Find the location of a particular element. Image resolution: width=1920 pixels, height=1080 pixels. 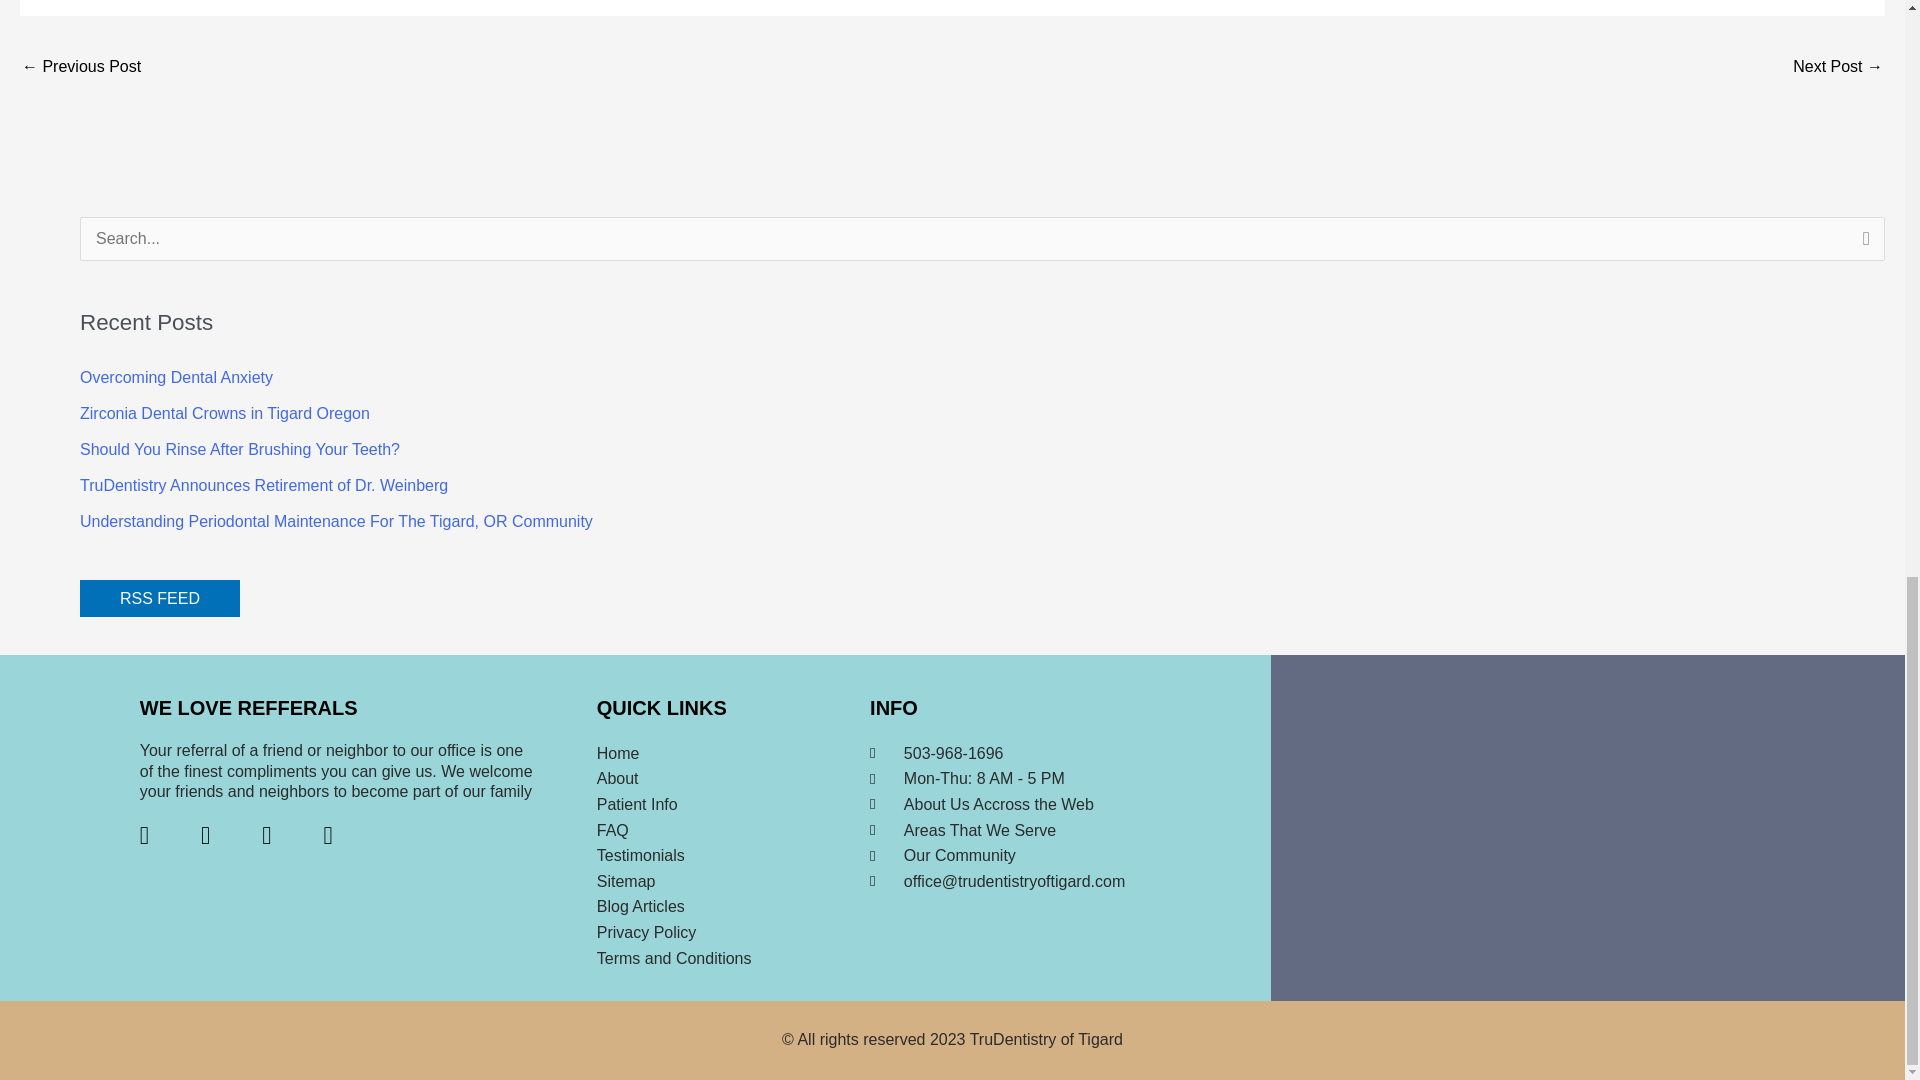

One Patient's Journey Through A Dental Transformation is located at coordinates (1838, 68).